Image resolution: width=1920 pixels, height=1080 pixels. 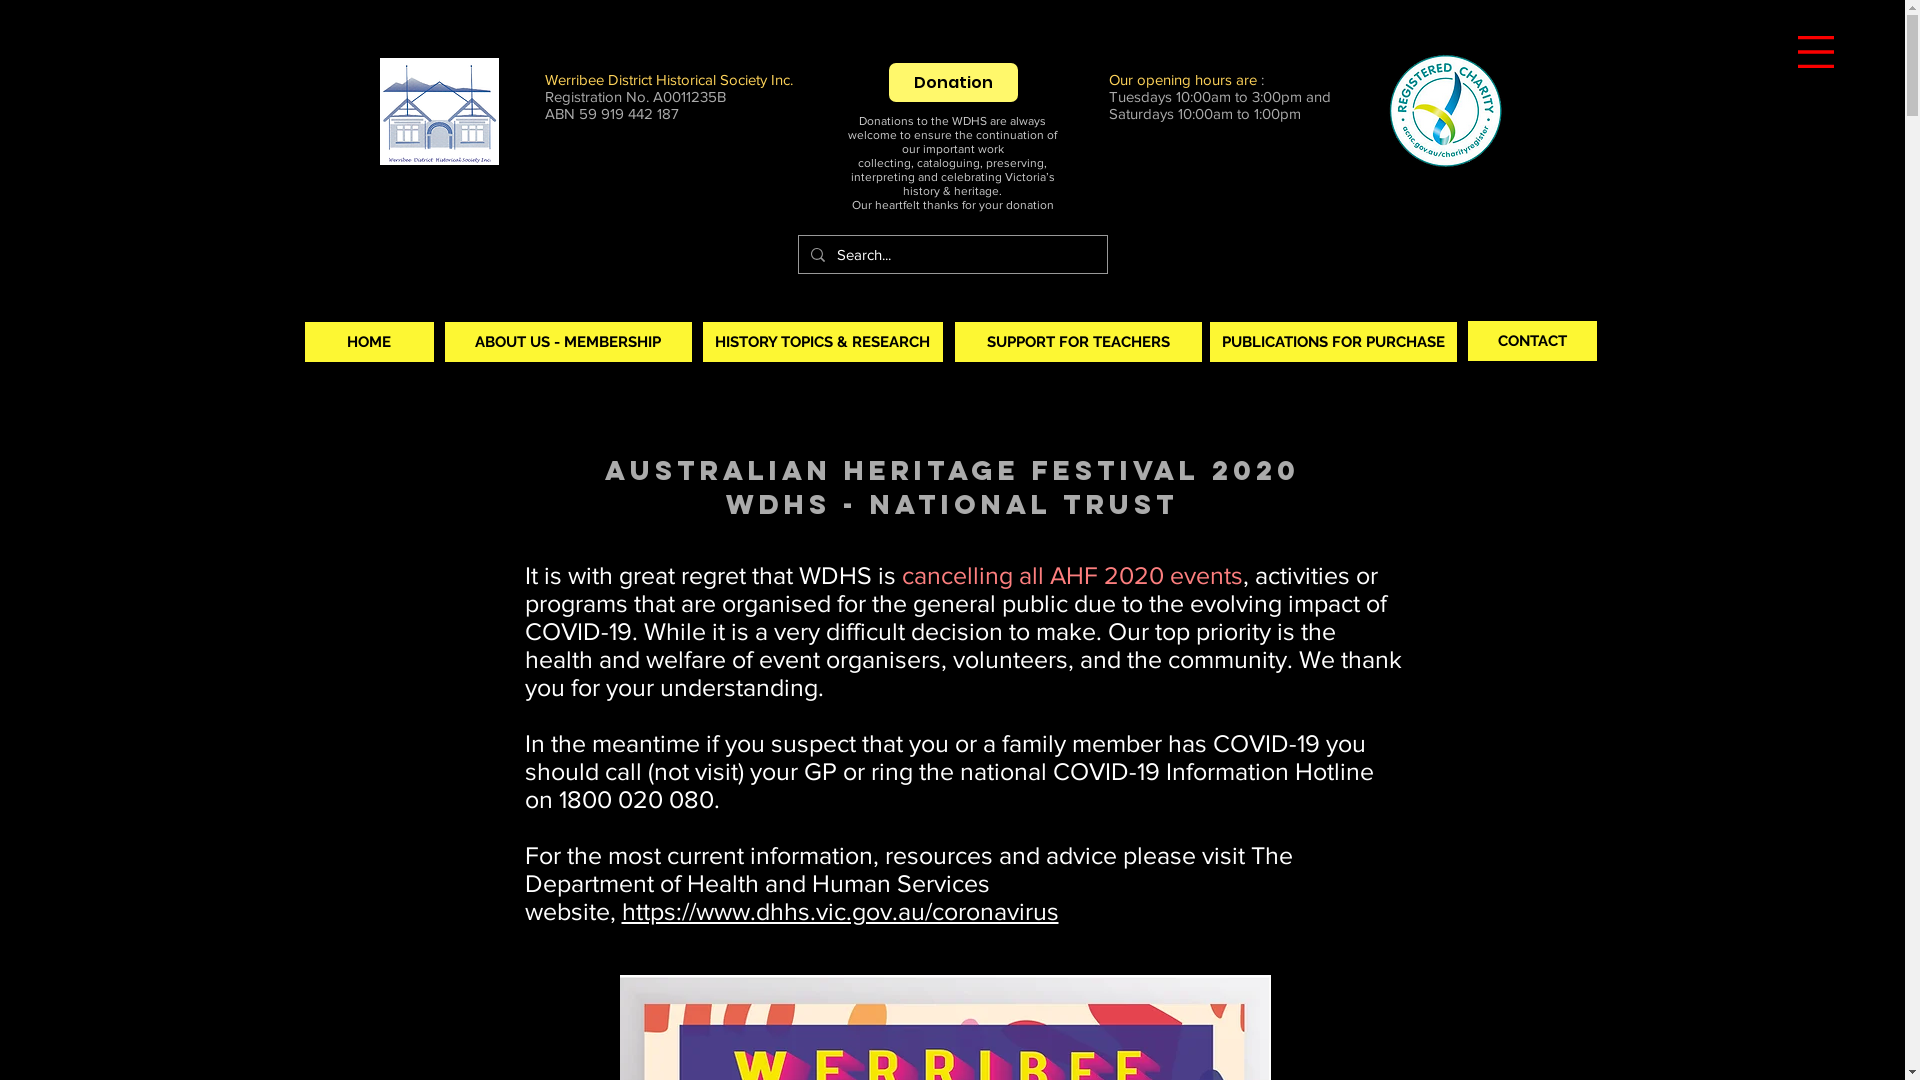 I want to click on CONTACT, so click(x=1532, y=341).